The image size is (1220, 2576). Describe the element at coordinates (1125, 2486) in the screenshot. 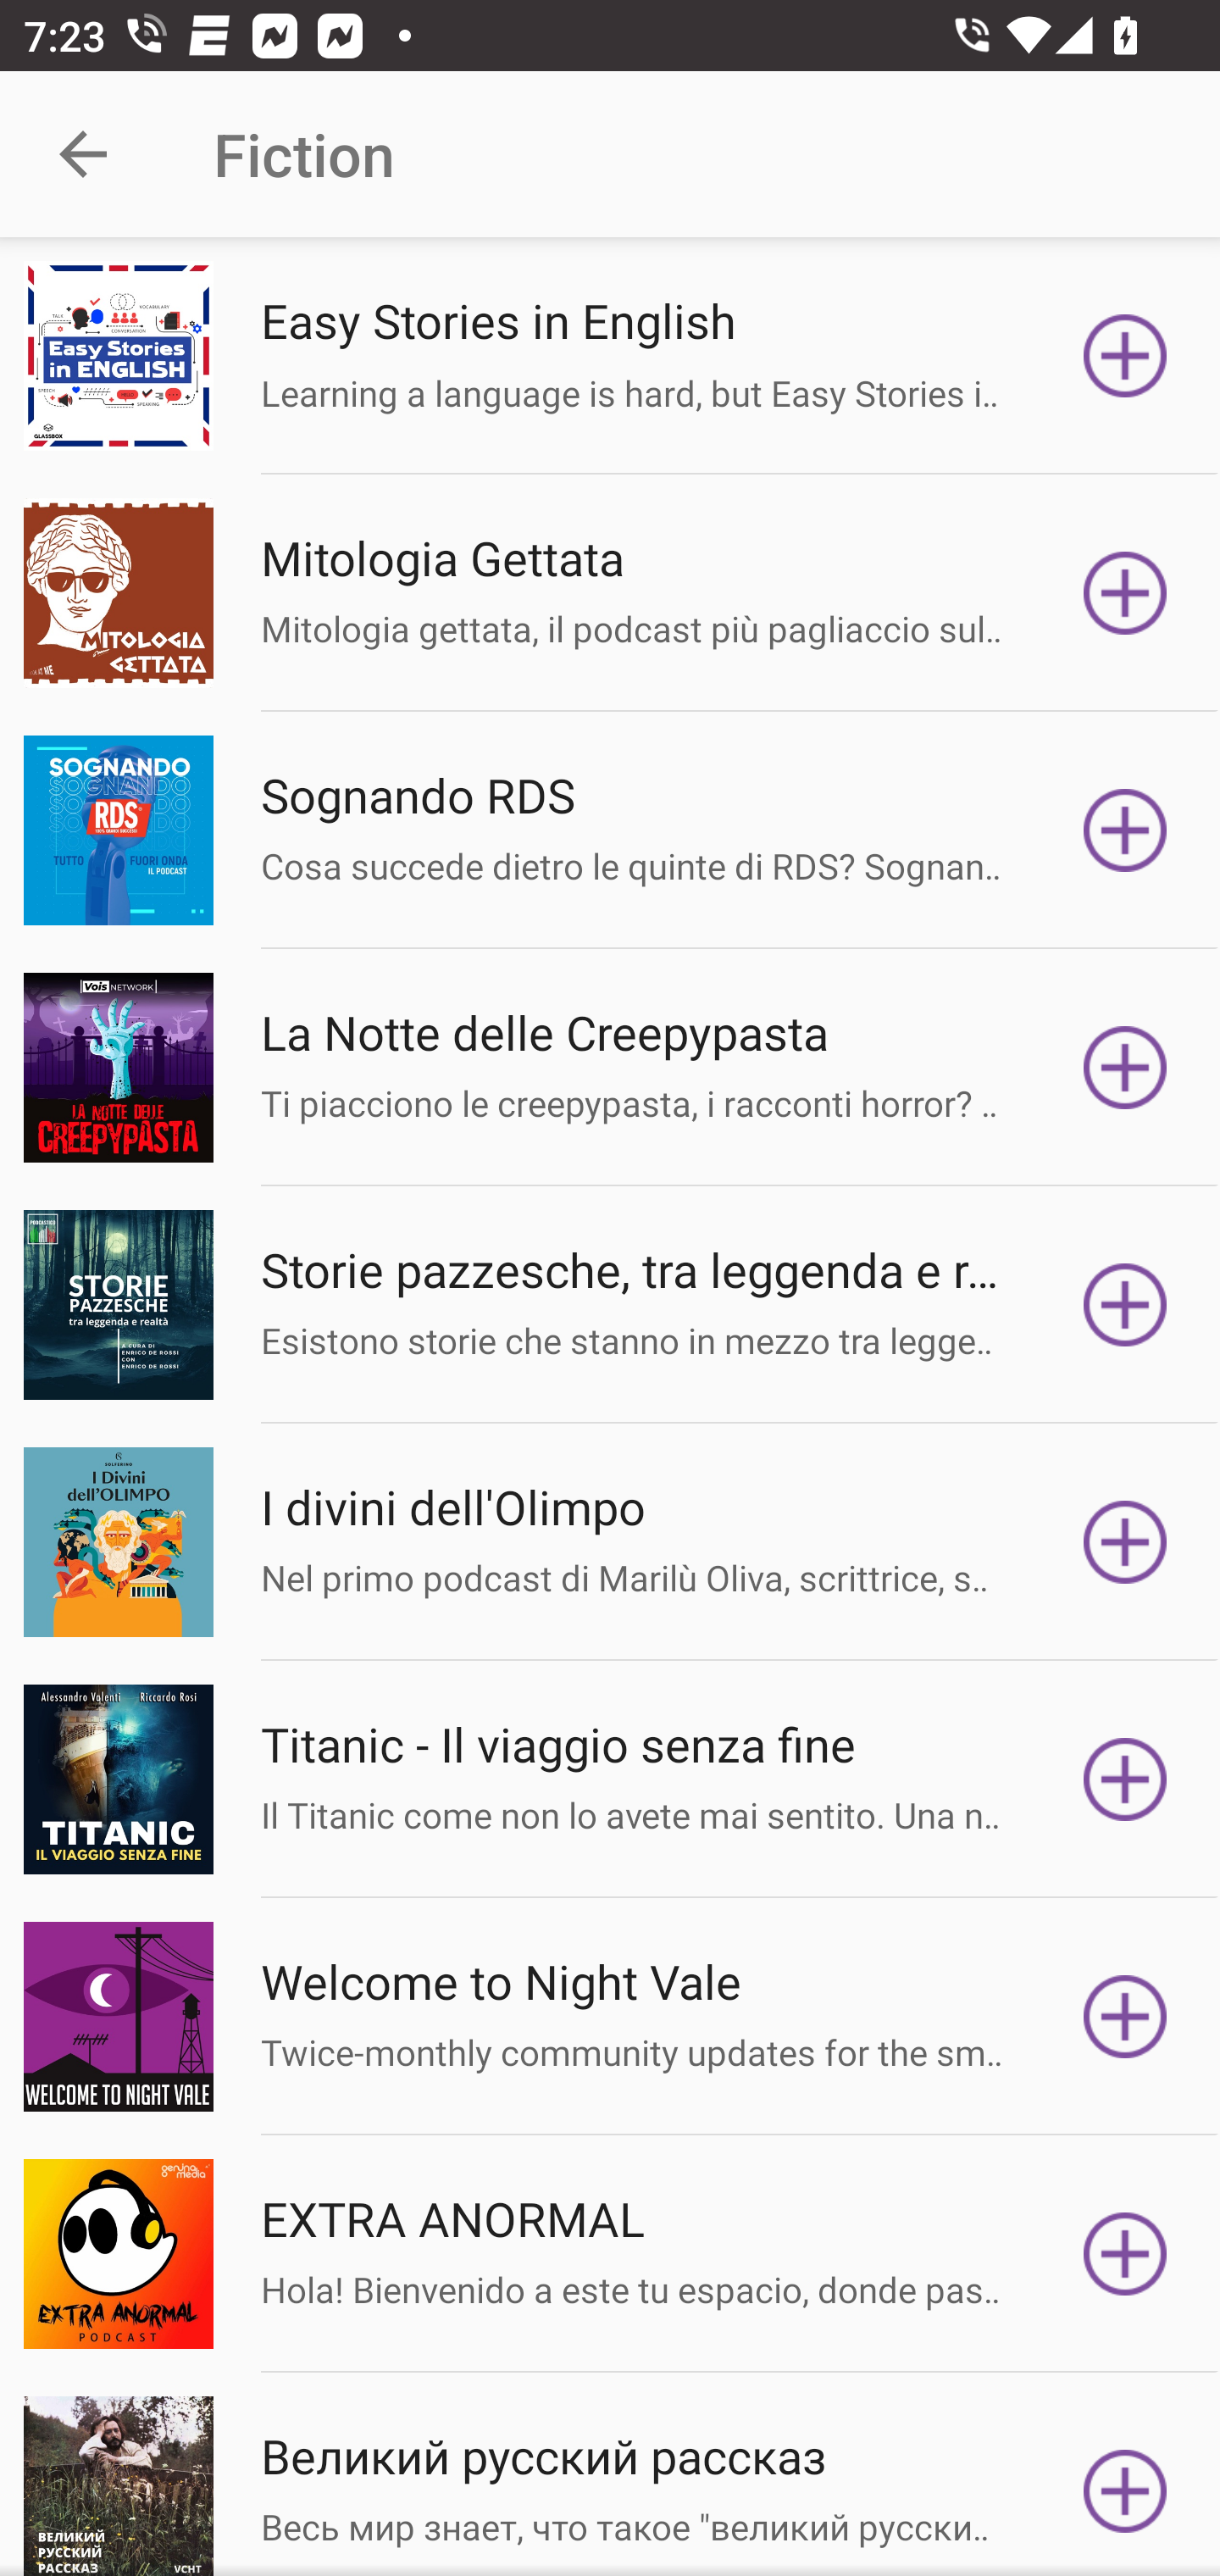

I see `Subscribe` at that location.